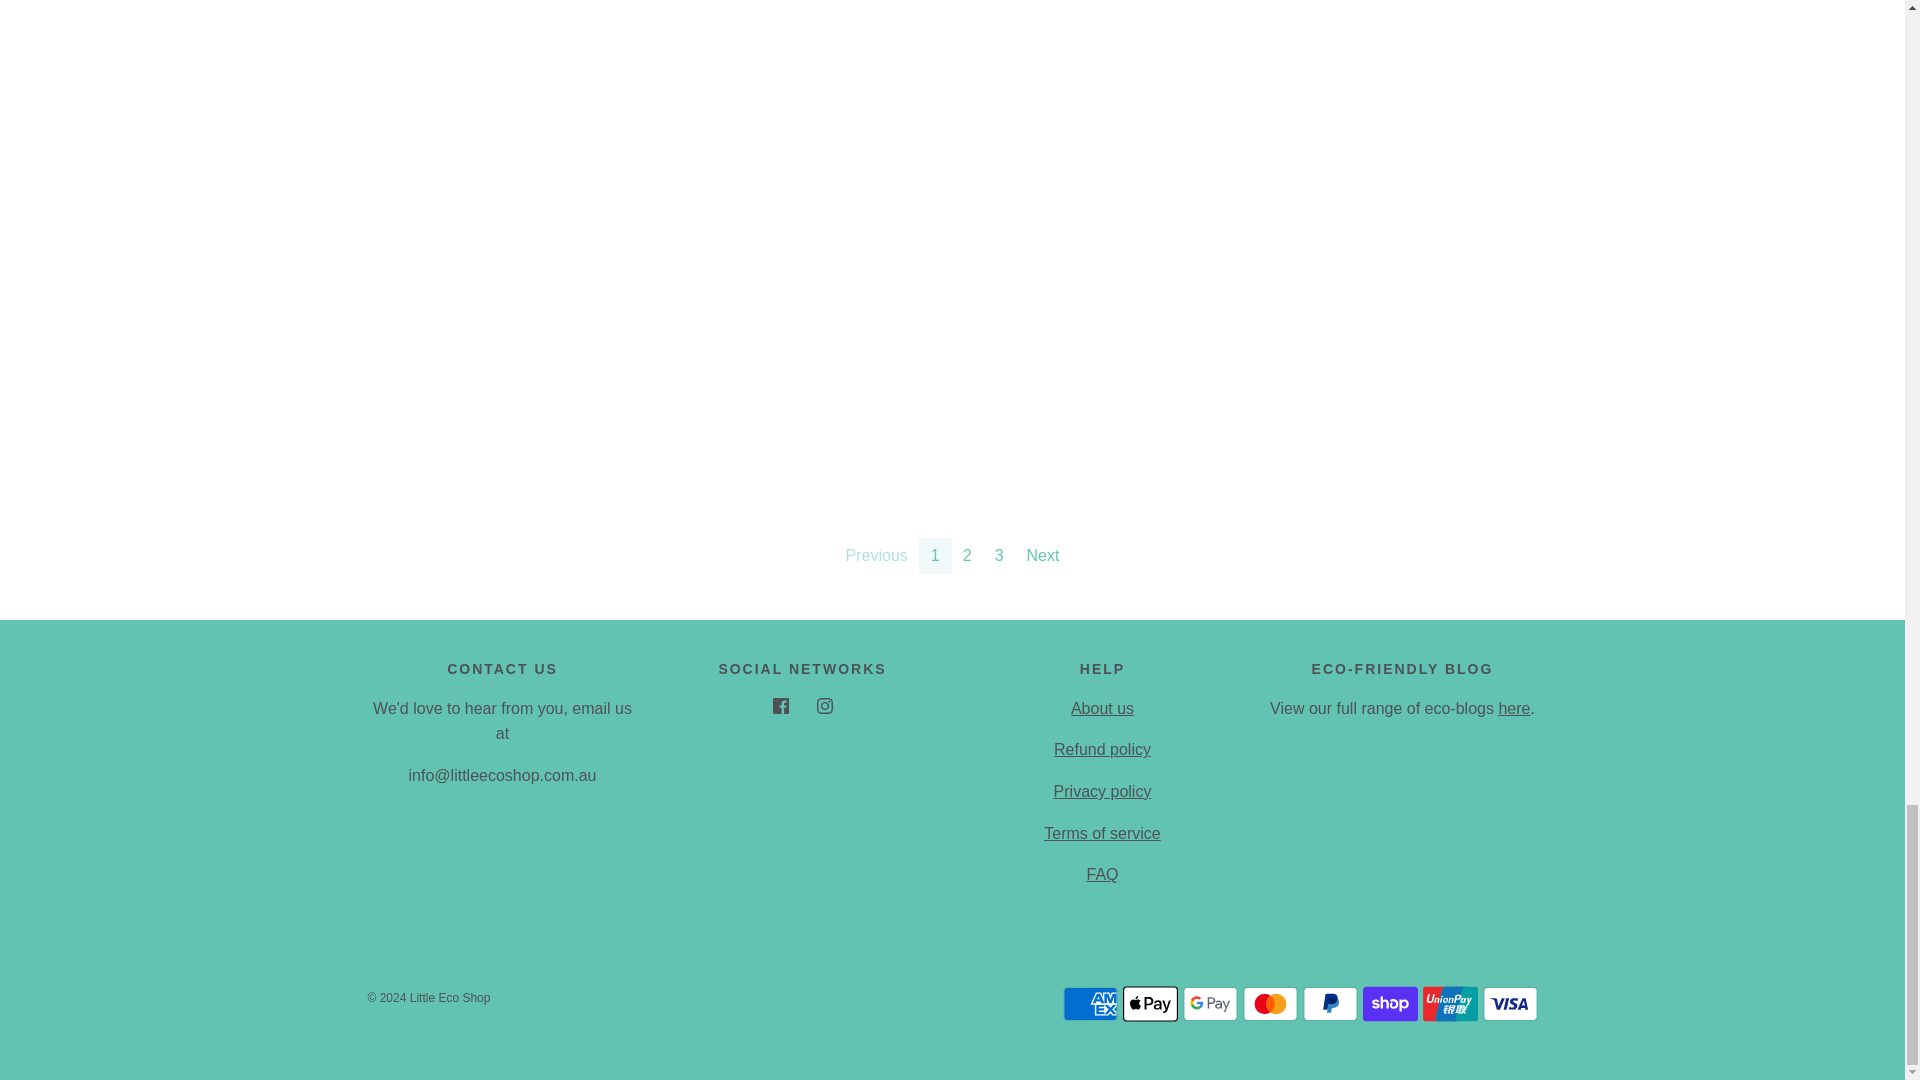 This screenshot has width=1920, height=1080. Describe the element at coordinates (1209, 1003) in the screenshot. I see `Google Pay` at that location.